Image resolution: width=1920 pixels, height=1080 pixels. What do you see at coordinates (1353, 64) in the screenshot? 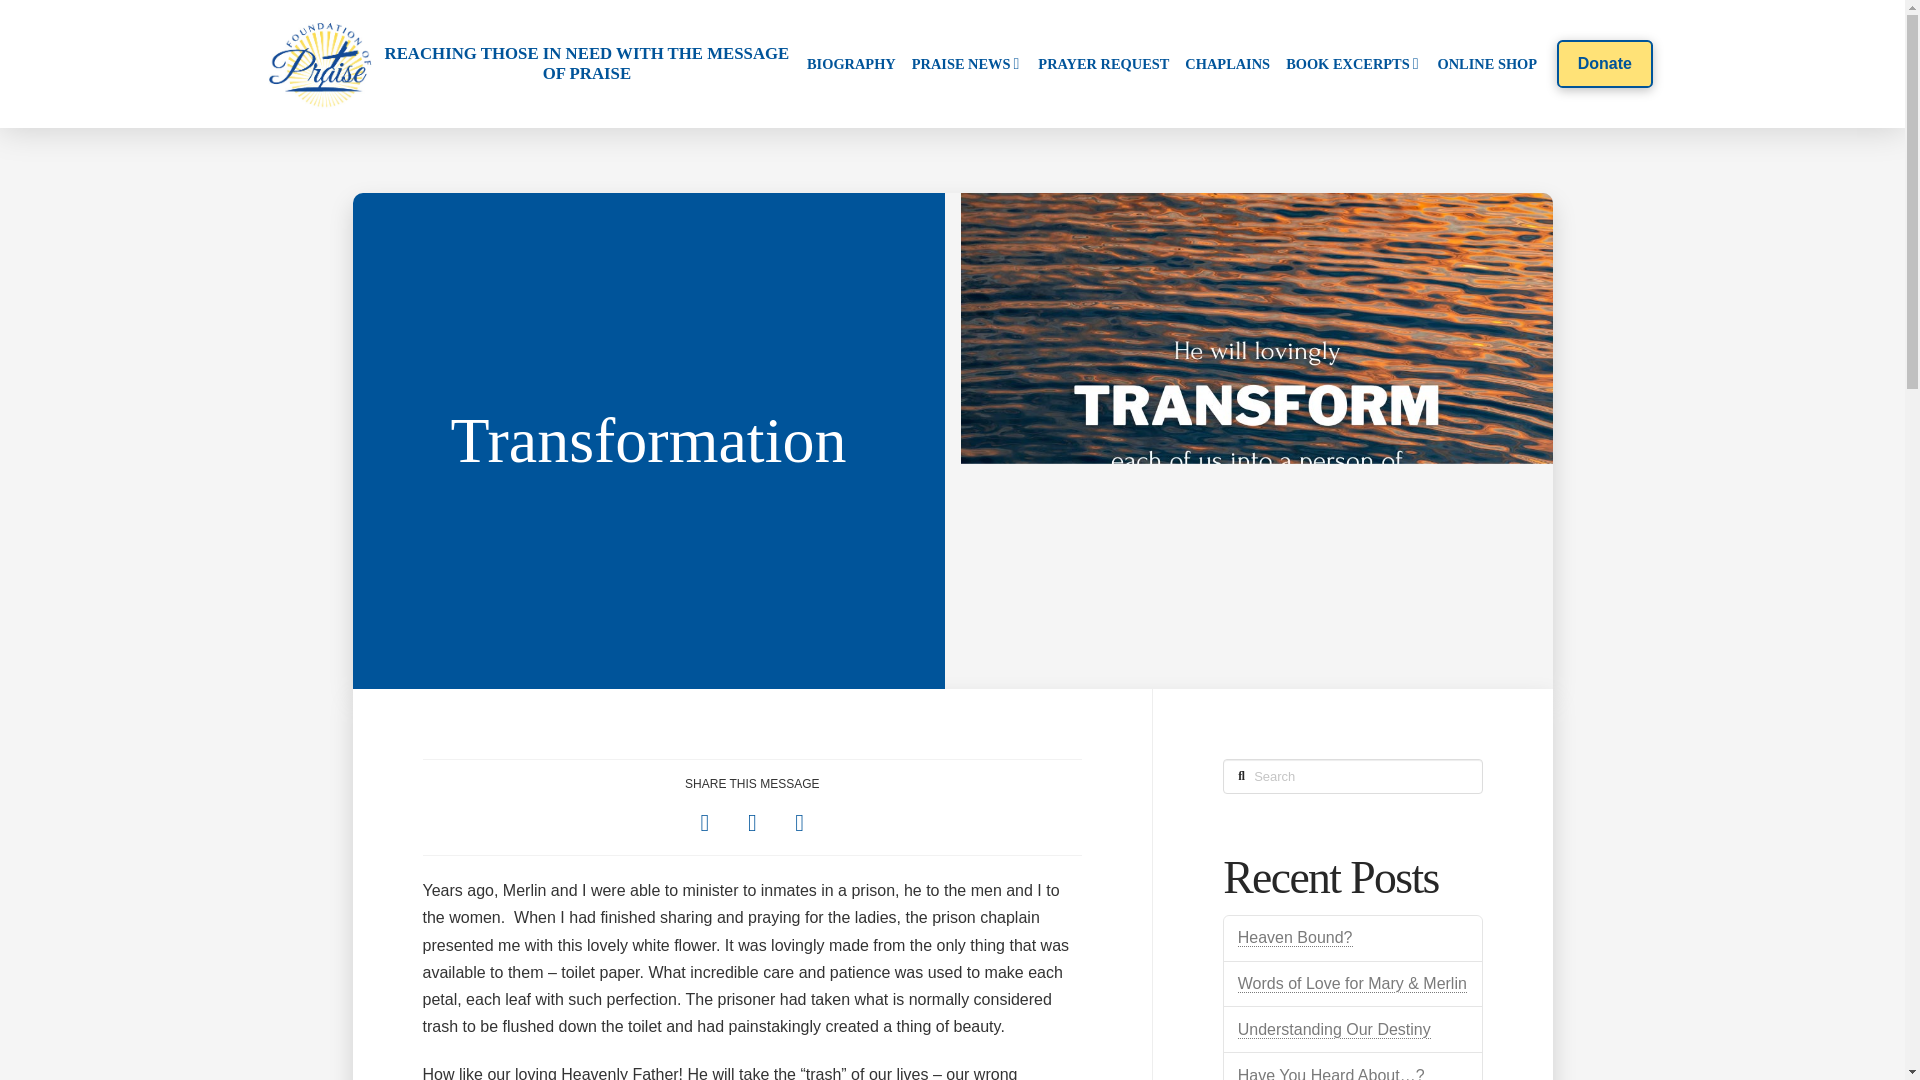
I see `BOOK EXCERPTS` at bounding box center [1353, 64].